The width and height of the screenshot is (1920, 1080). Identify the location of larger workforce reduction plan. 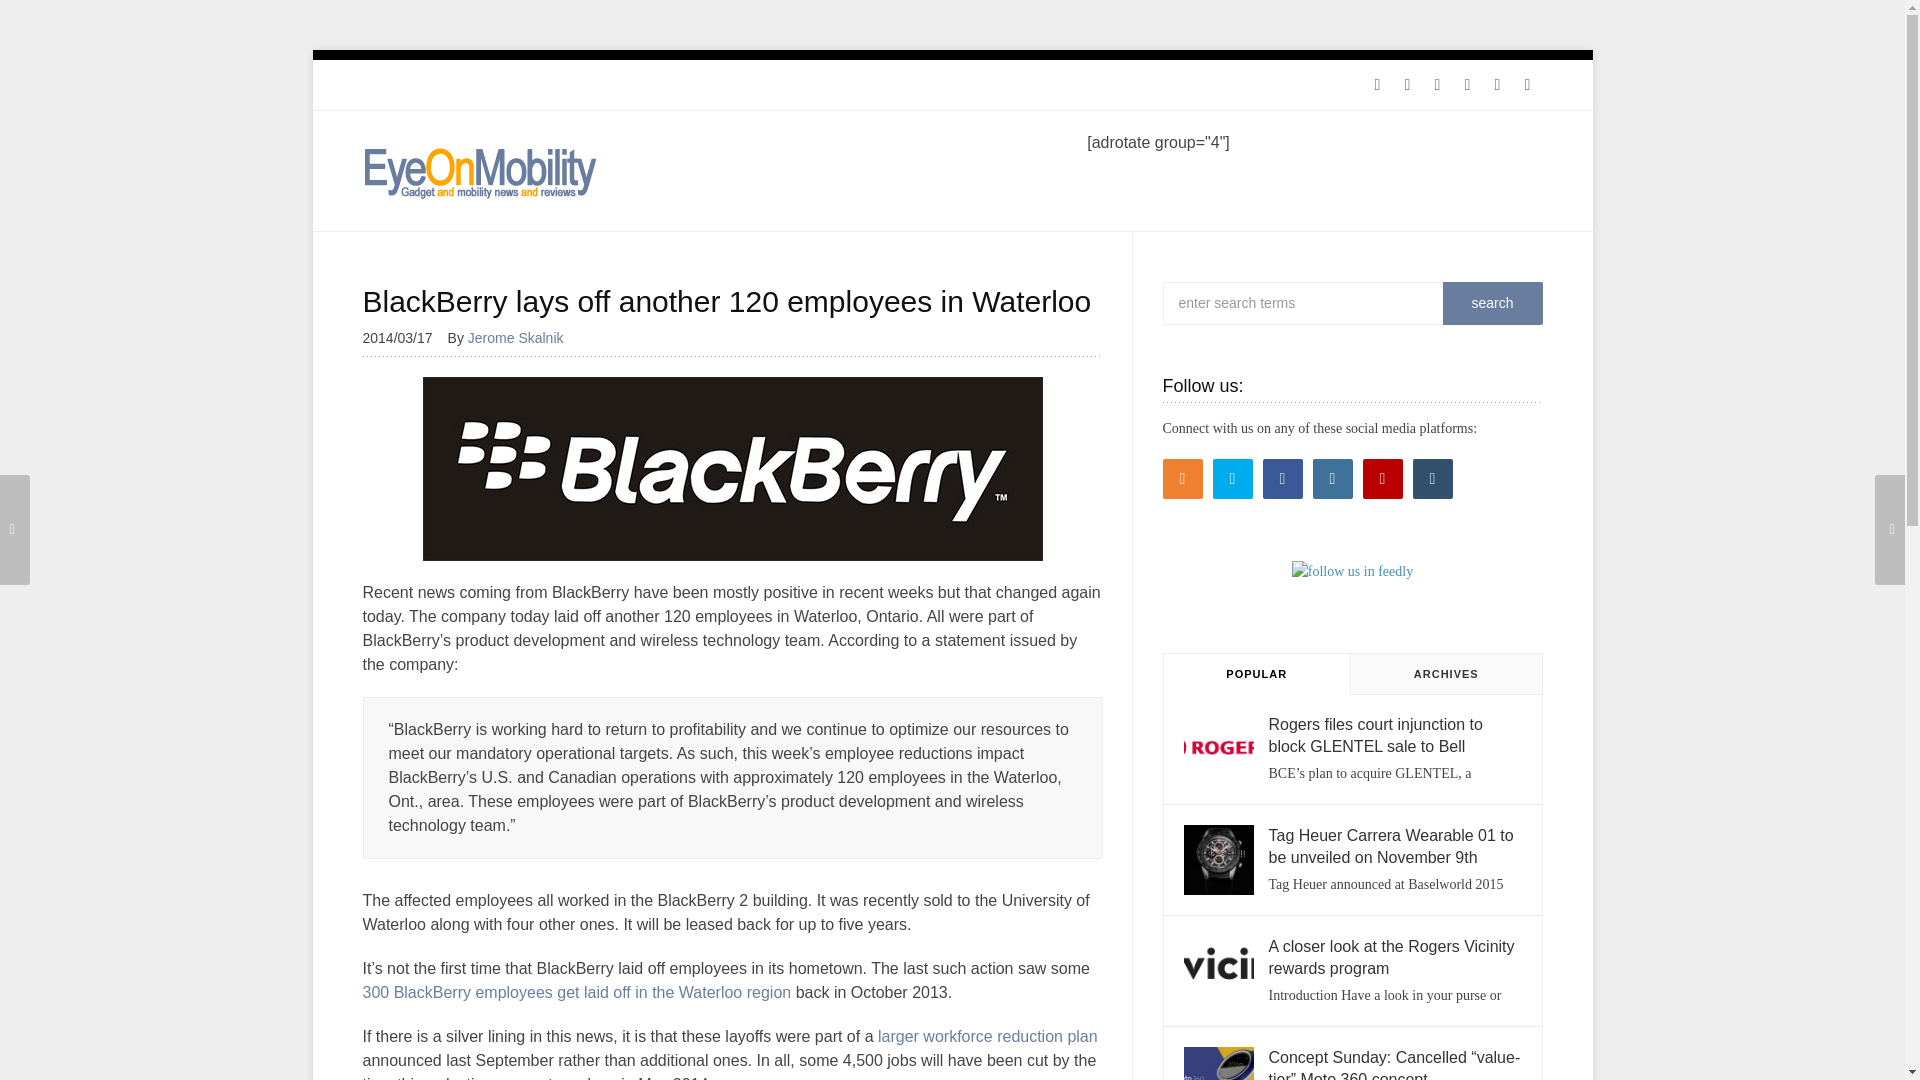
(988, 1036).